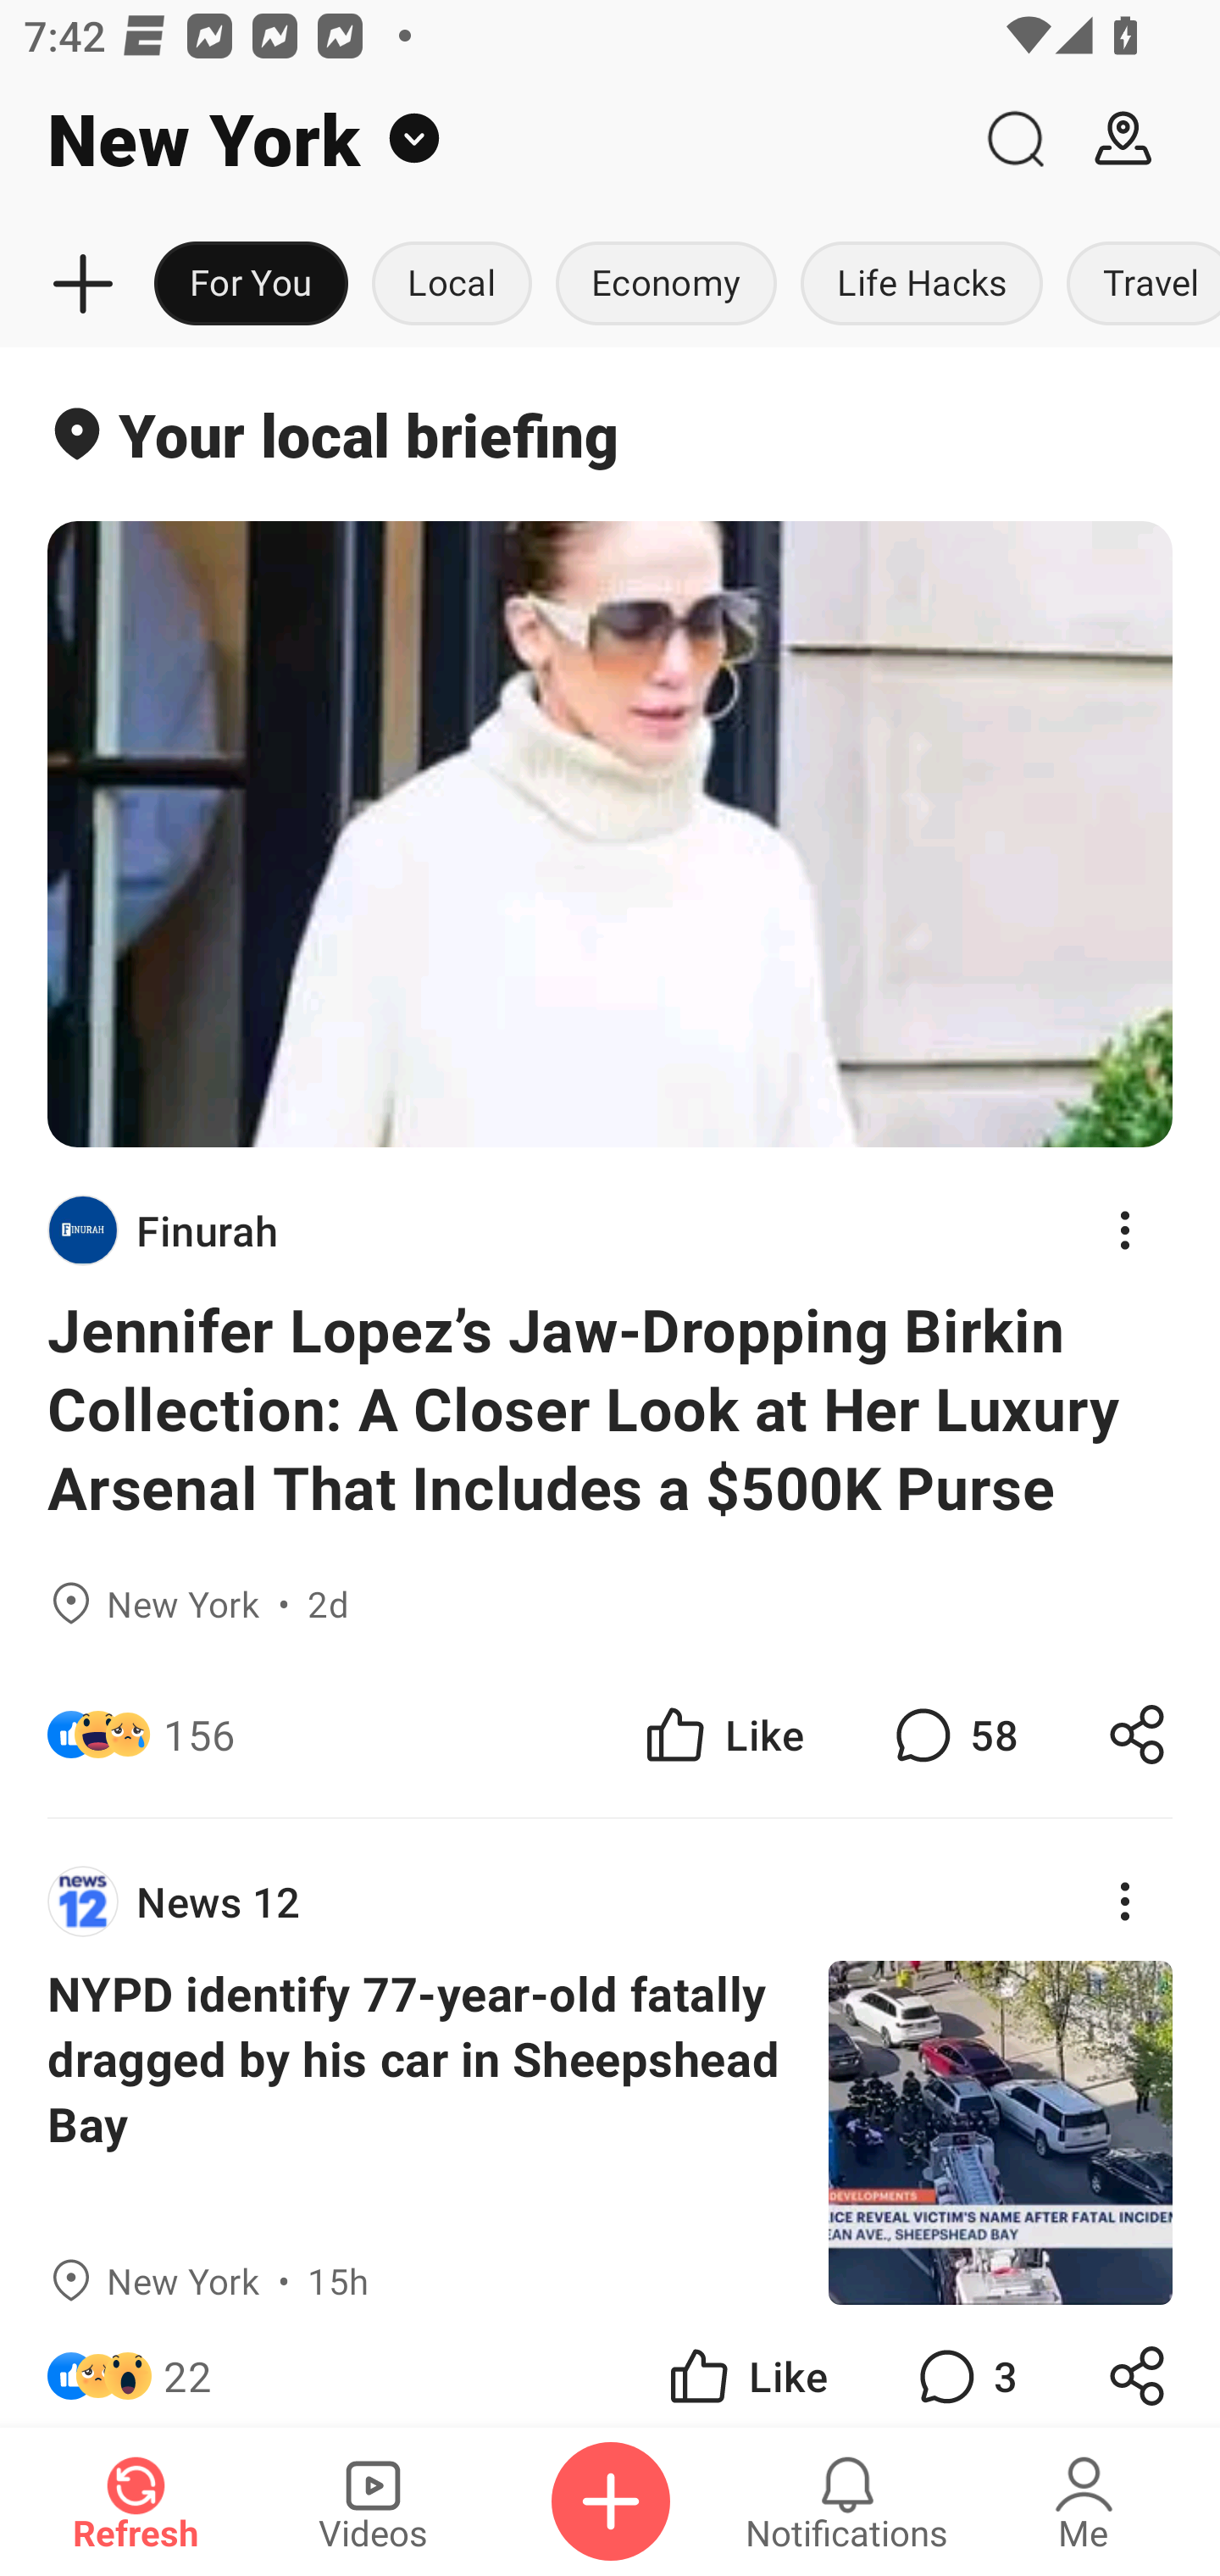  What do you see at coordinates (187, 2366) in the screenshot?
I see `22` at bounding box center [187, 2366].